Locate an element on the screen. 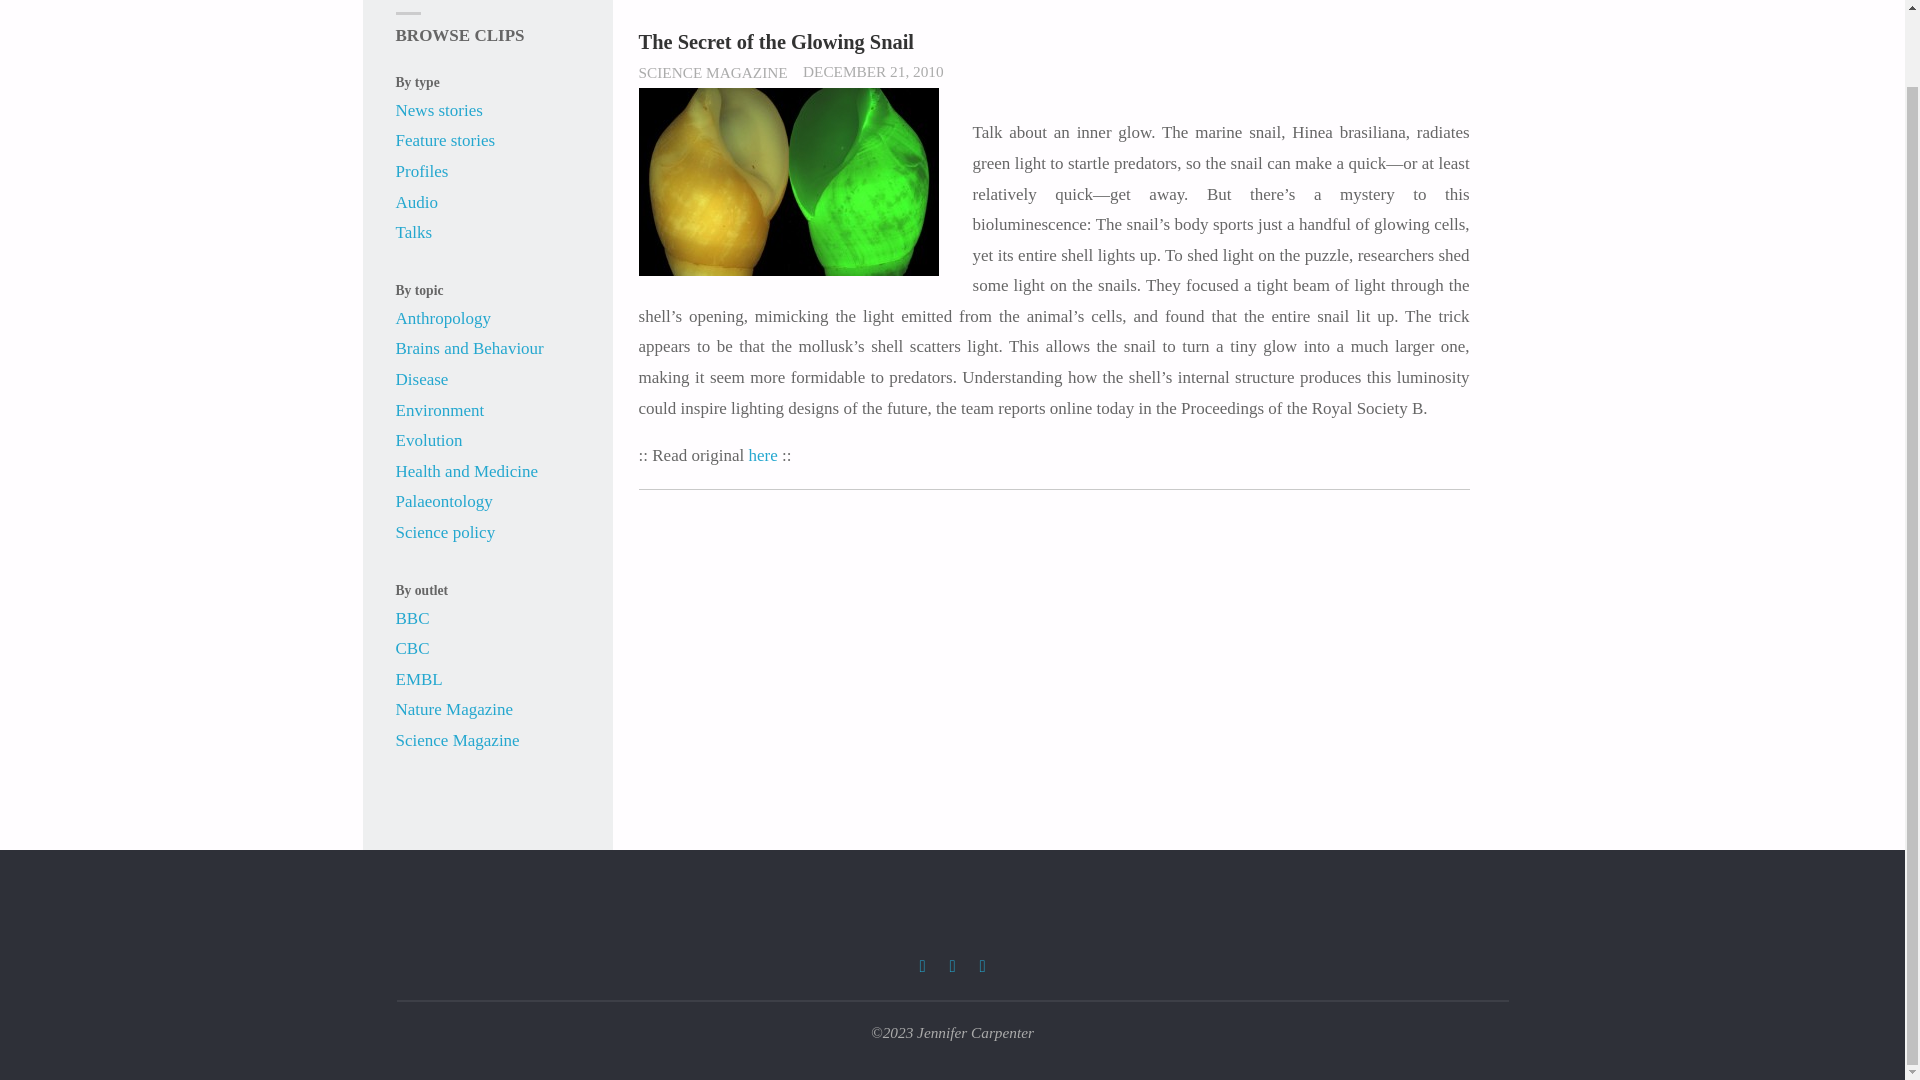  Evolution is located at coordinates (428, 440).